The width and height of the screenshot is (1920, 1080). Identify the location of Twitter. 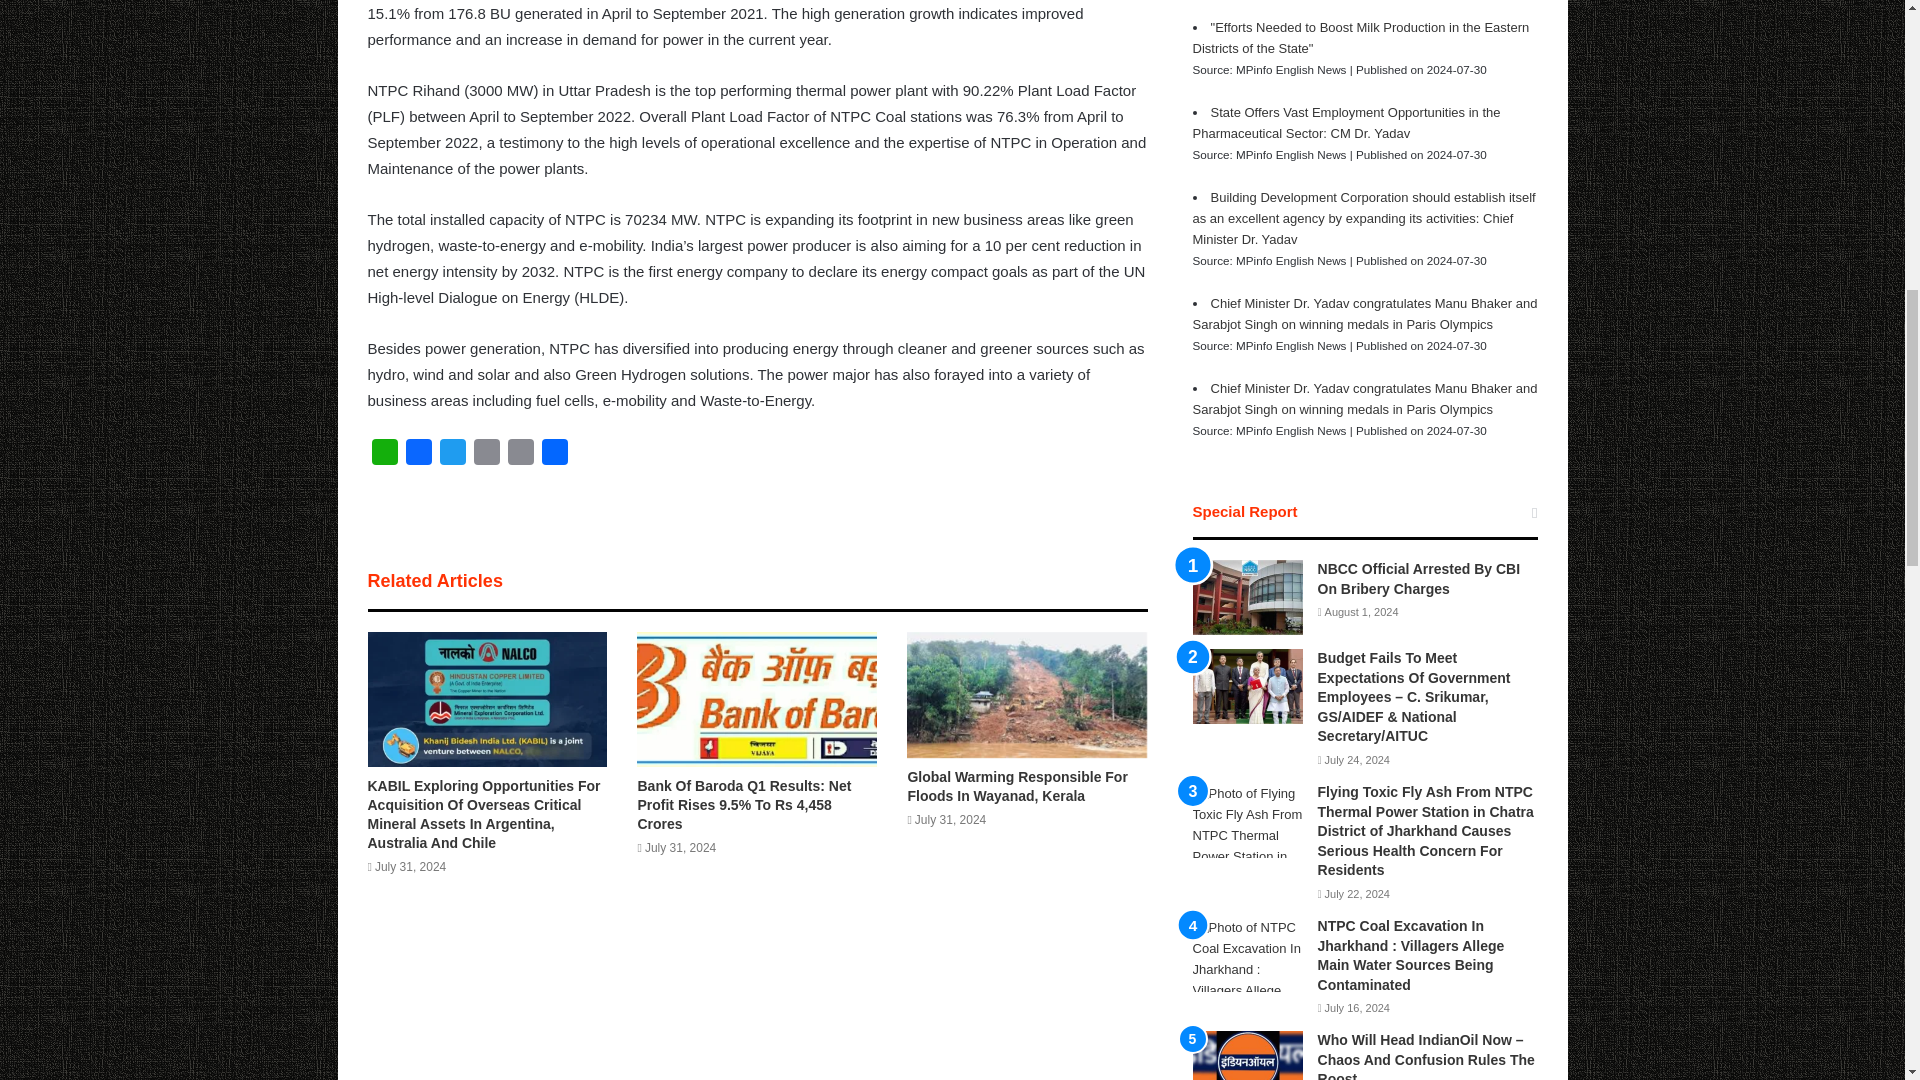
(452, 456).